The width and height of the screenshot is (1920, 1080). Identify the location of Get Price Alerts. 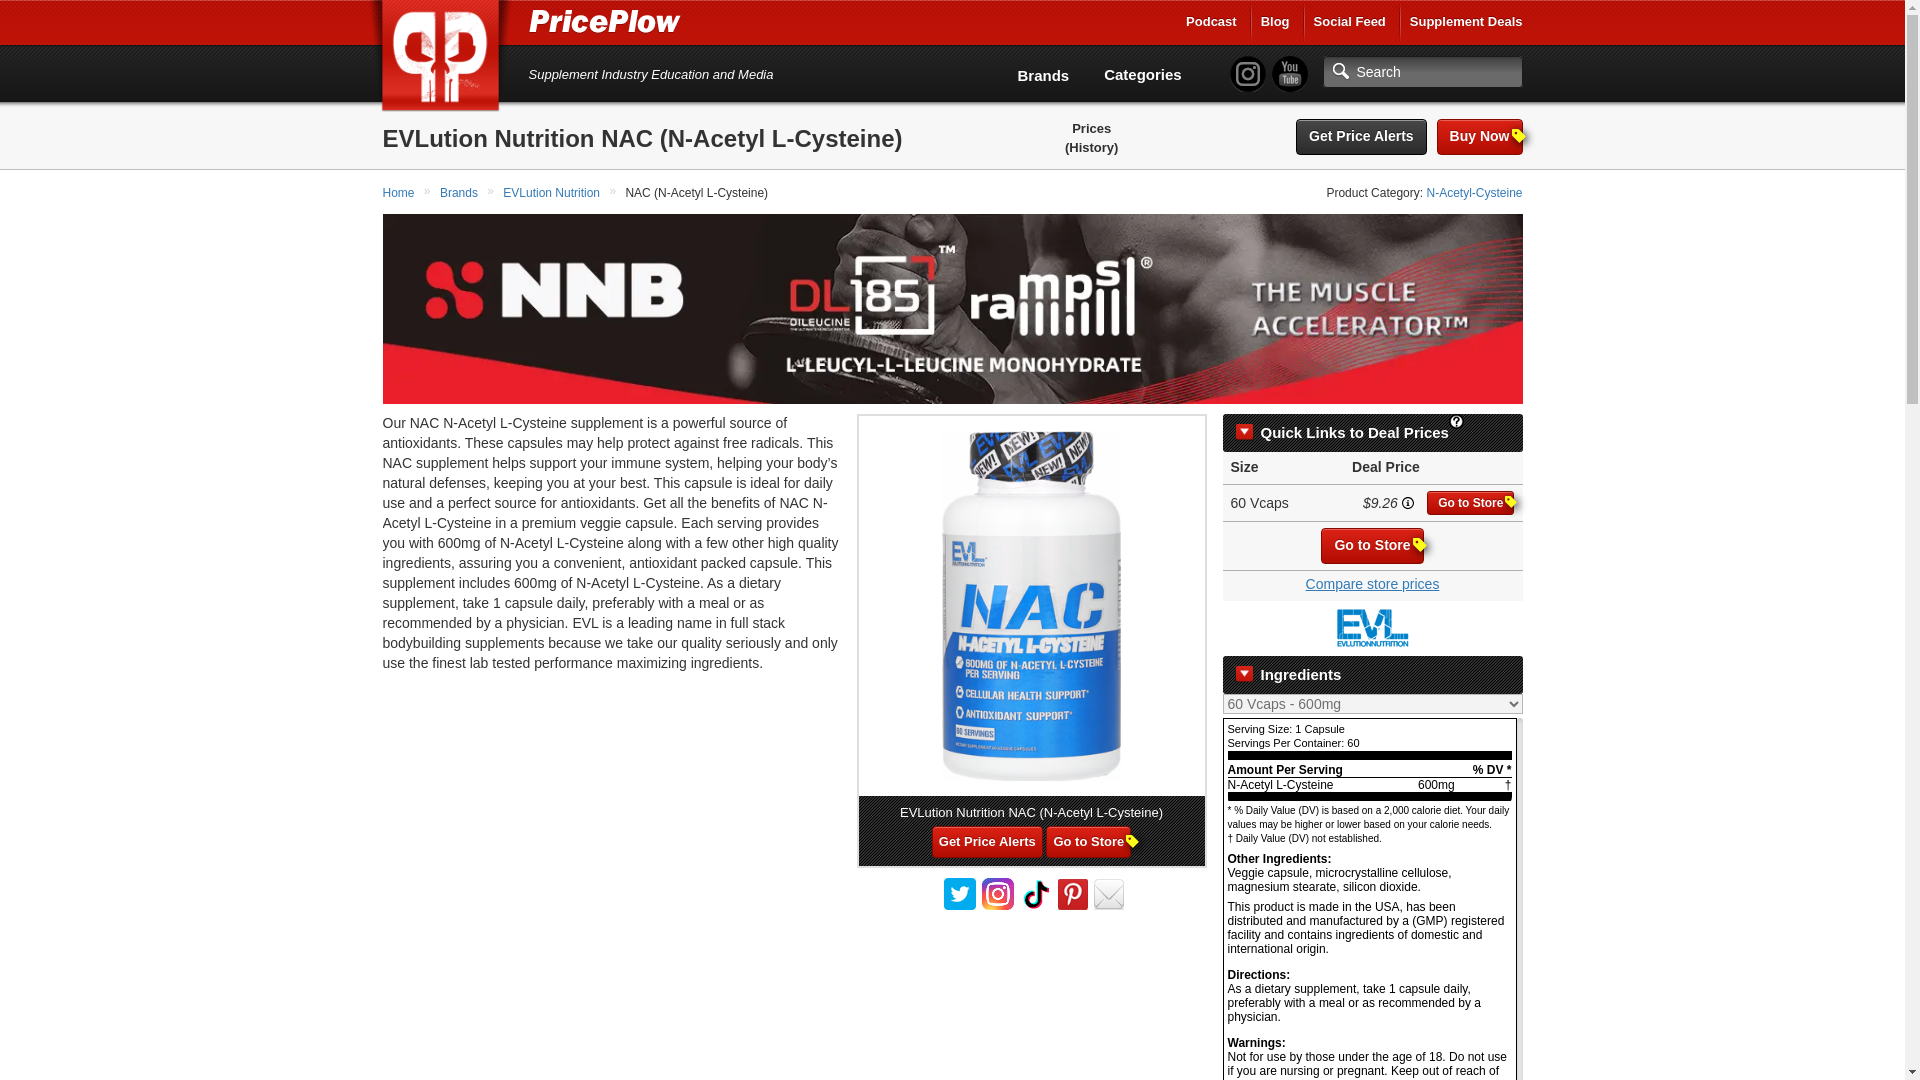
(1361, 136).